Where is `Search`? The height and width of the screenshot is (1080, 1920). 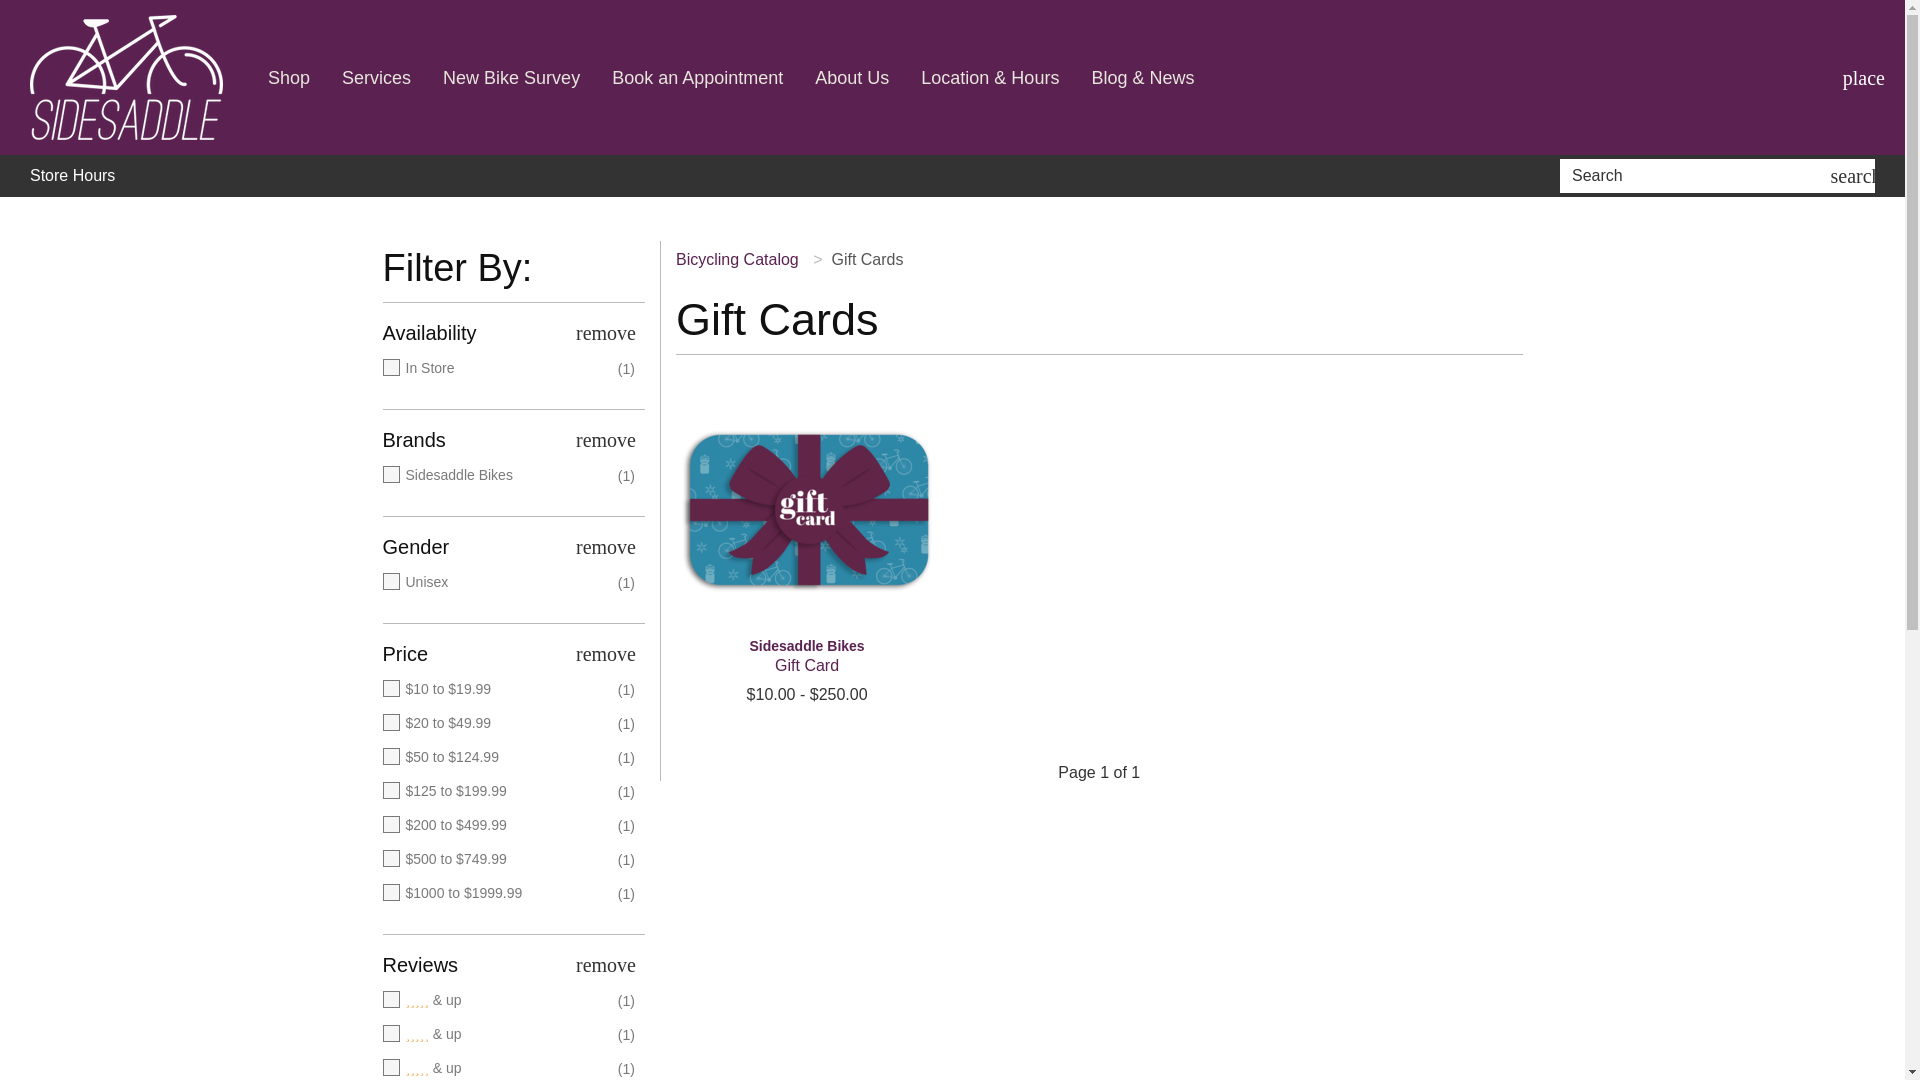
Search is located at coordinates (1698, 176).